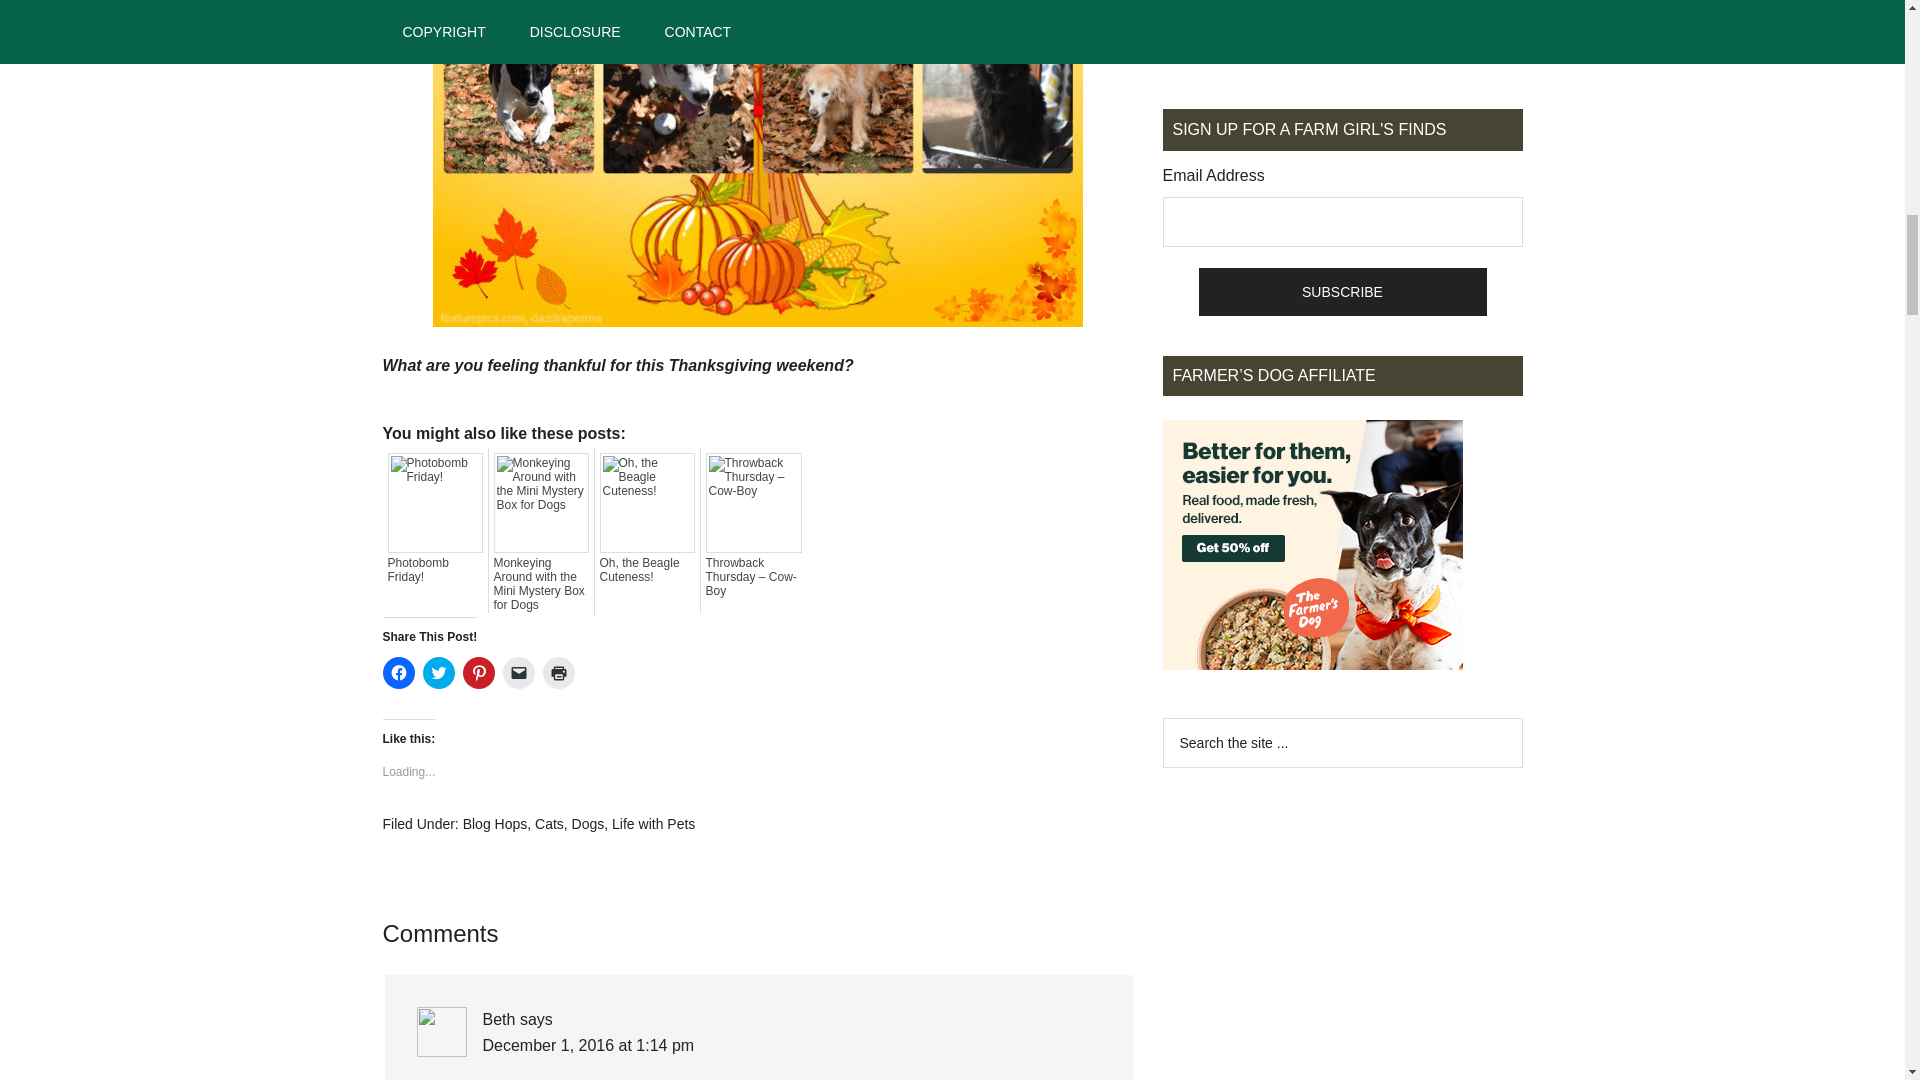 Image resolution: width=1920 pixels, height=1080 pixels. I want to click on Monkeying Around with the Mini Mystery Box for Dogs, so click(541, 584).